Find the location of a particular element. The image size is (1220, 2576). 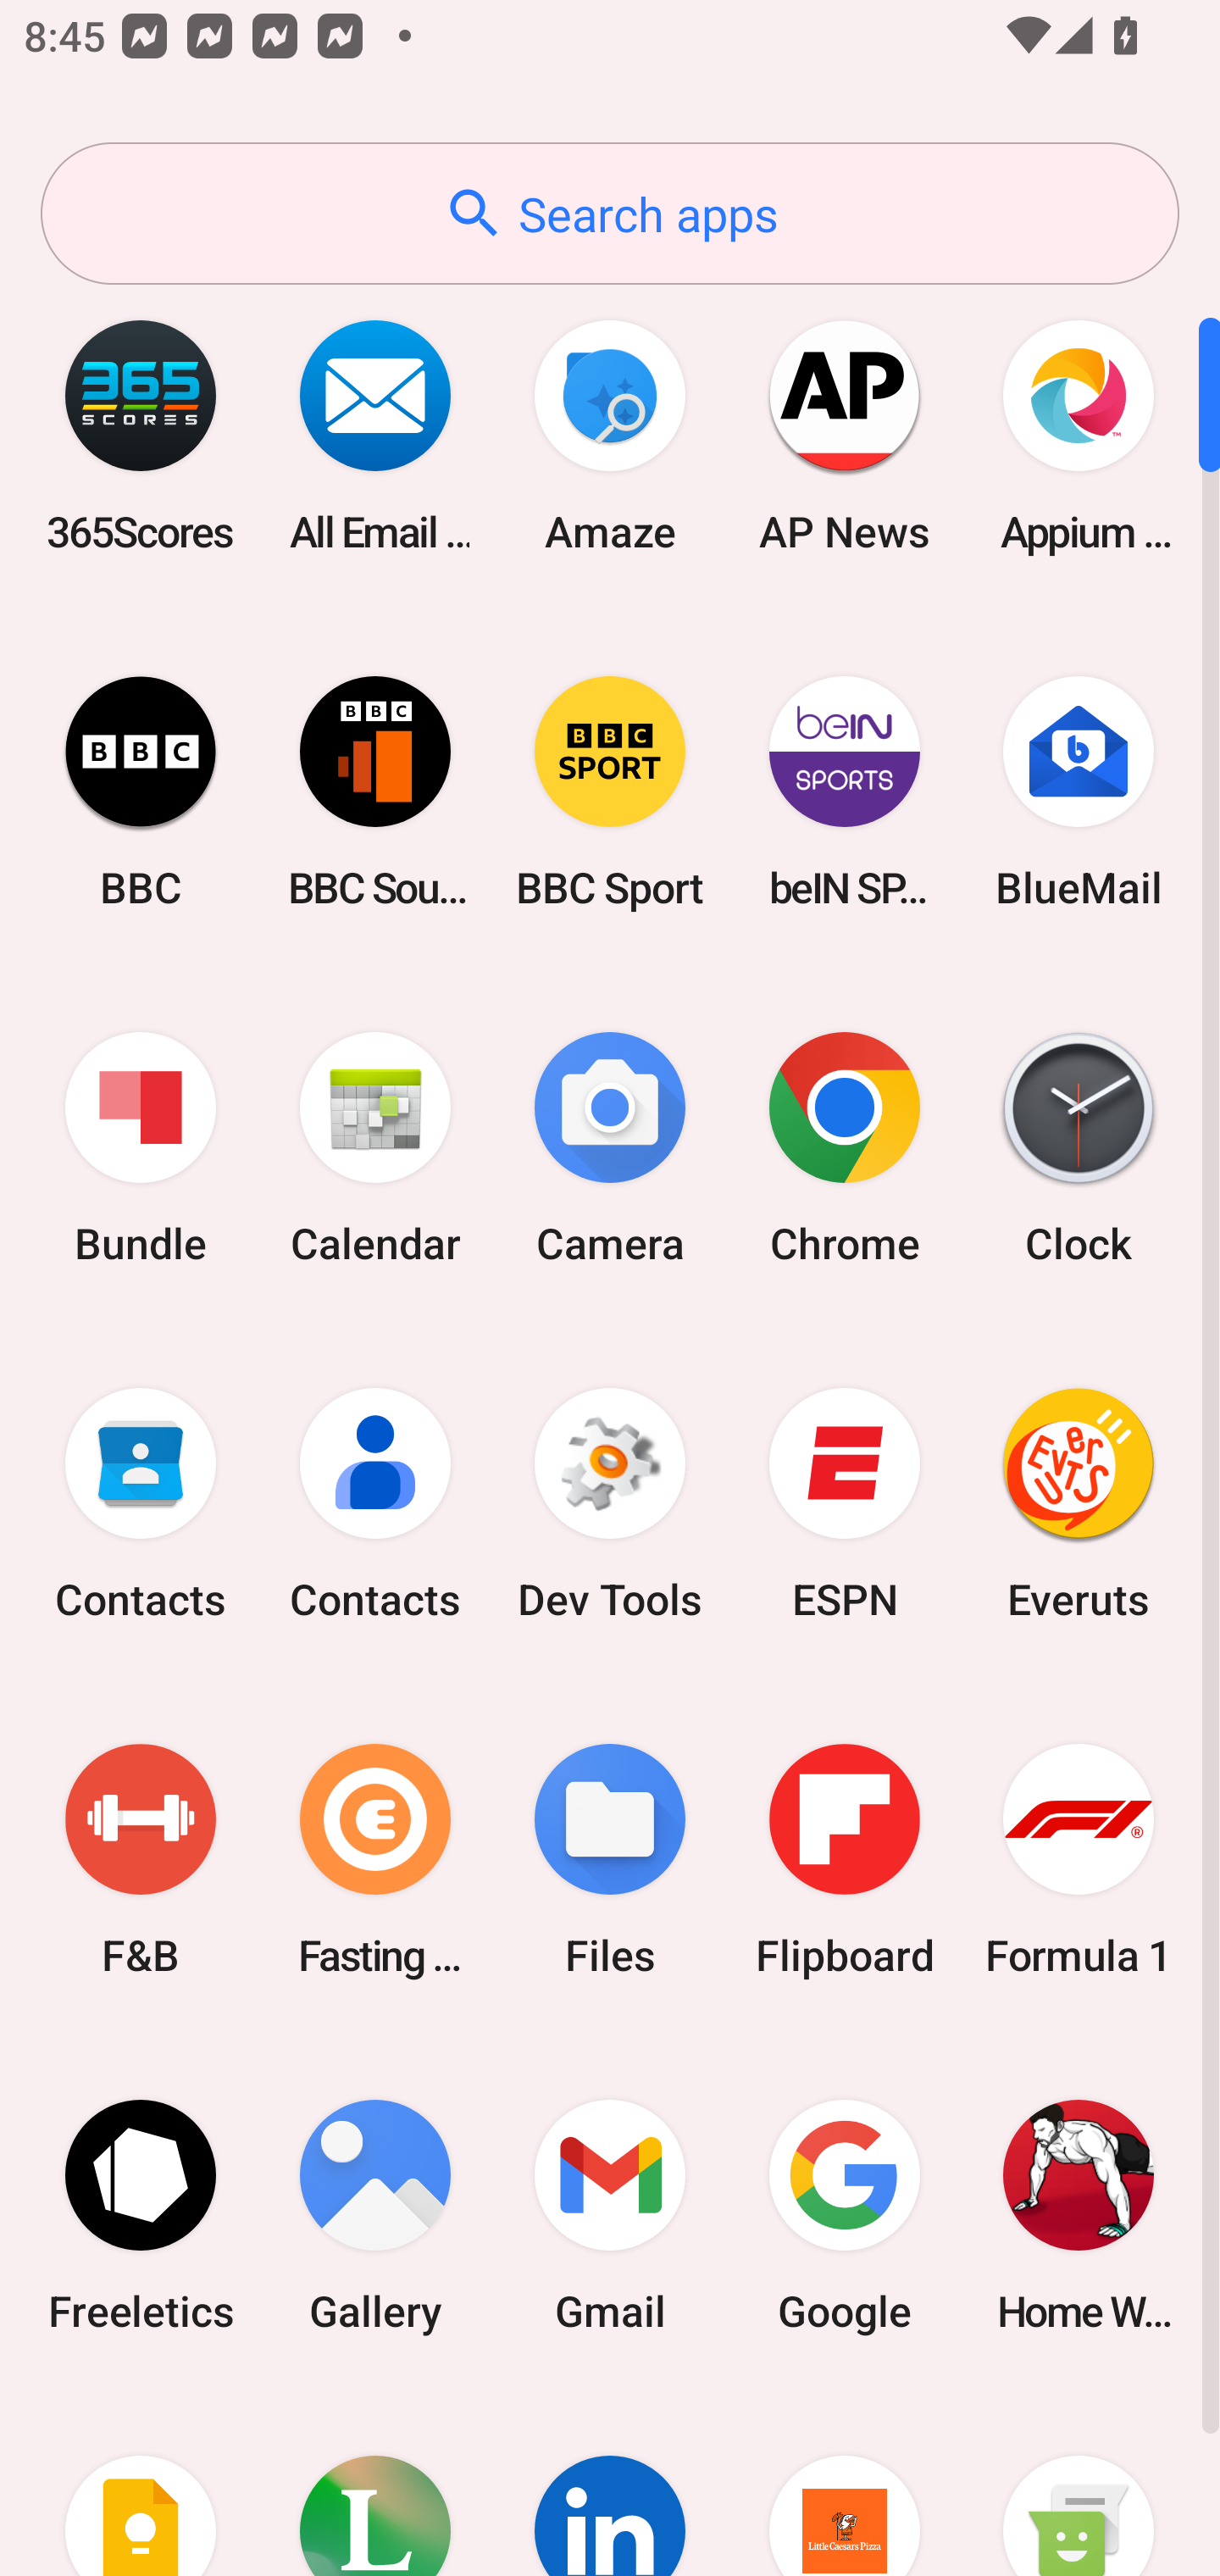

Little Caesars Pizza is located at coordinates (844, 2484).